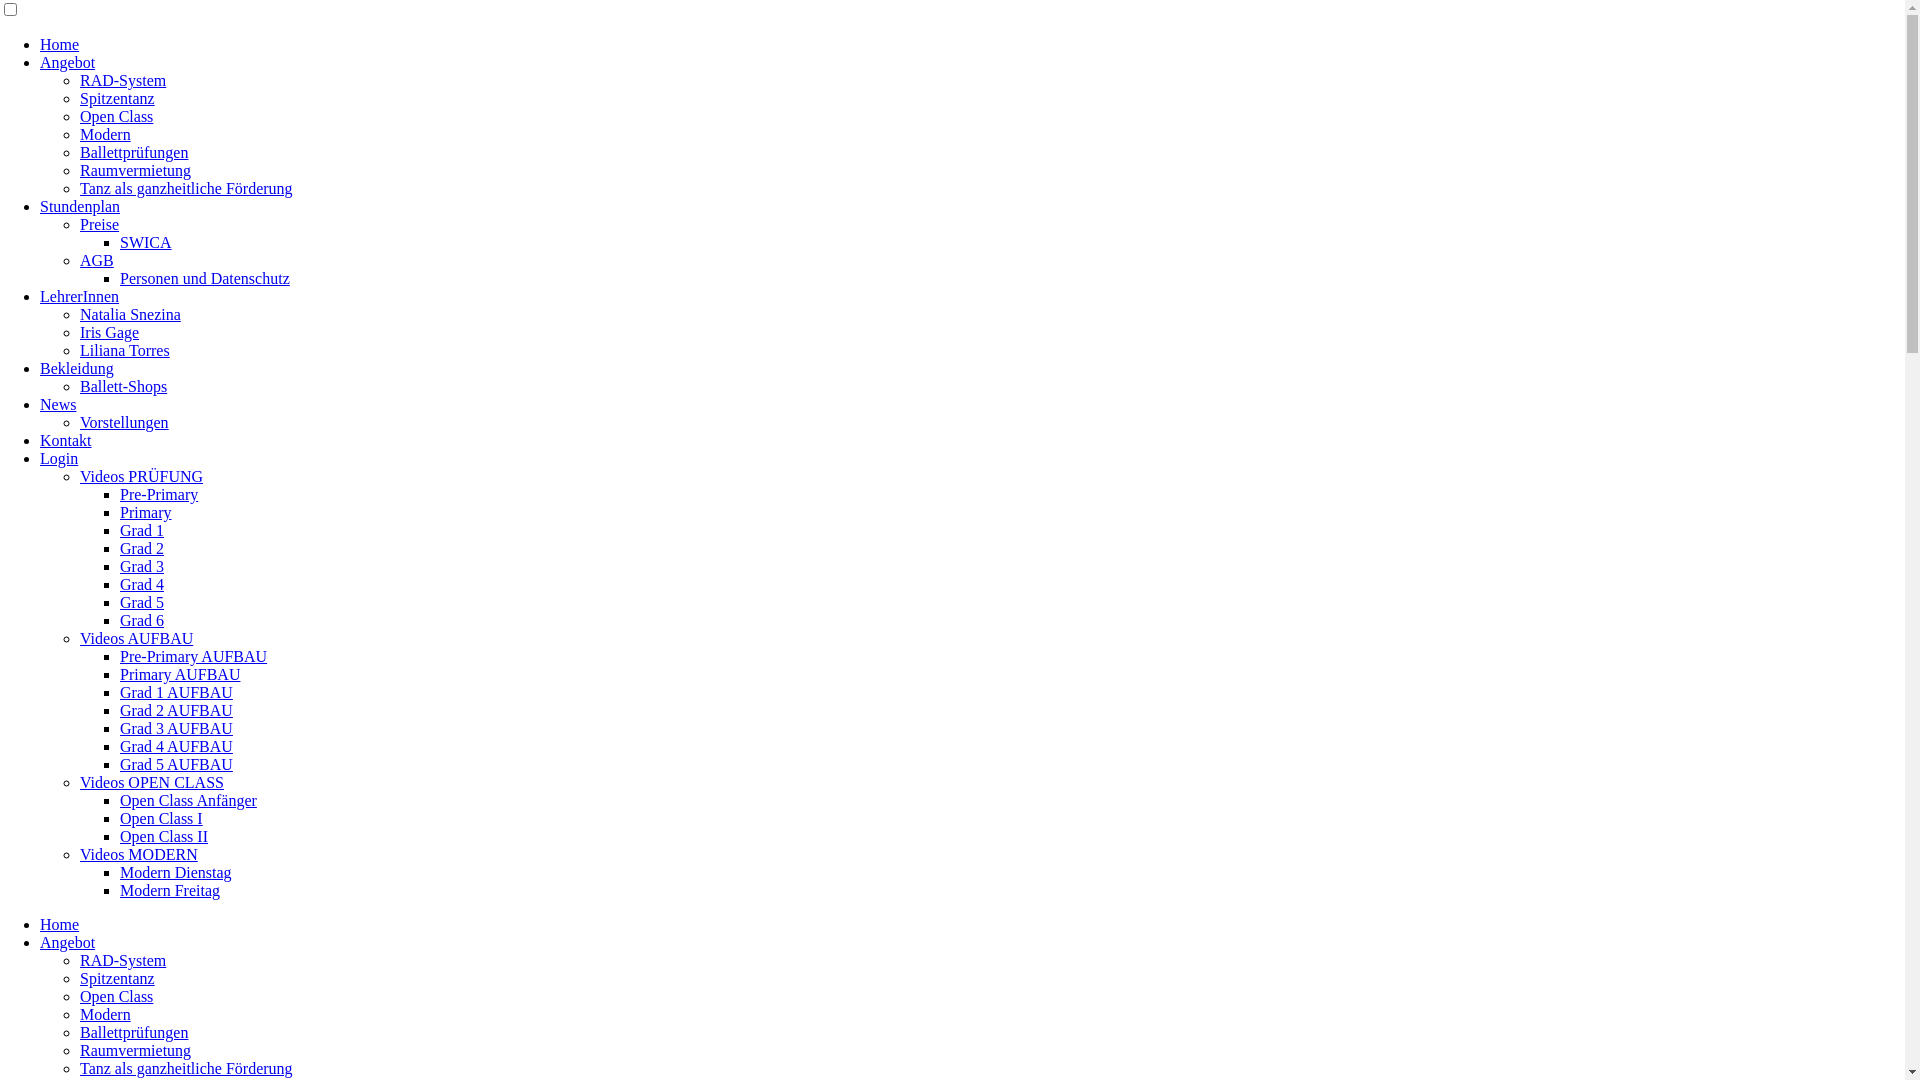  I want to click on Pre-Primary, so click(159, 494).